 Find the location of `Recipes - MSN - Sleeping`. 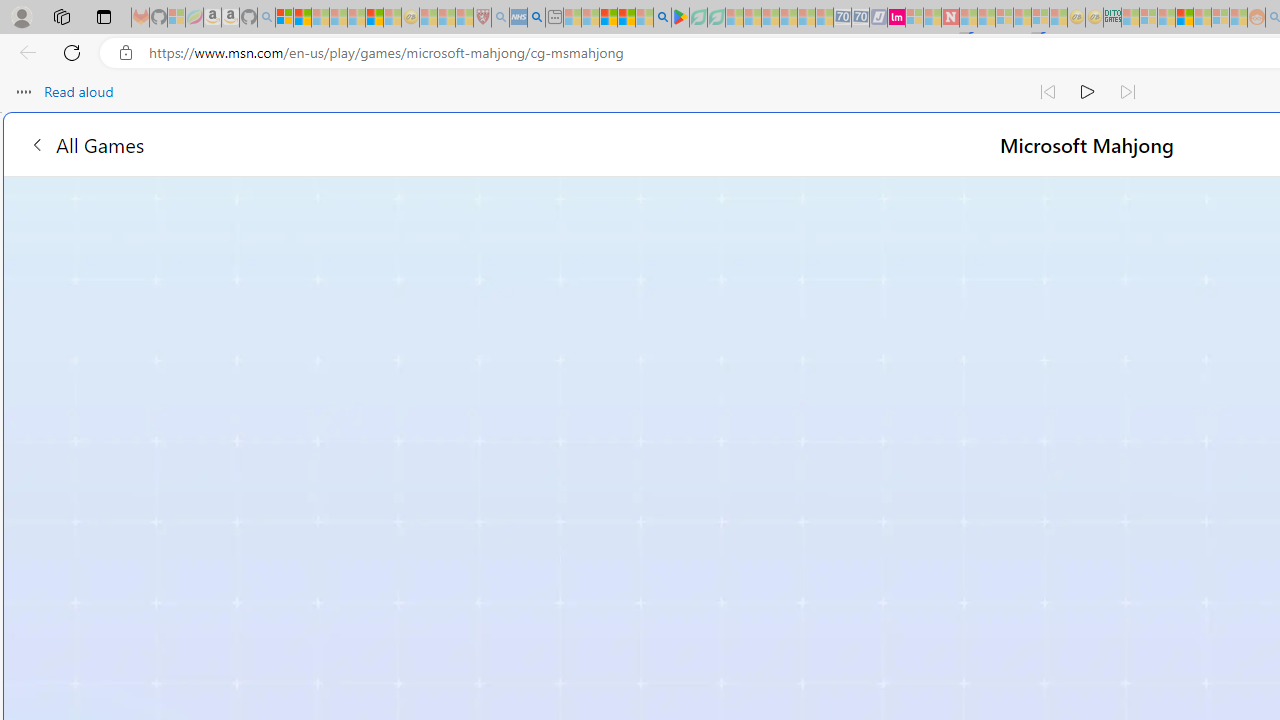

Recipes - MSN - Sleeping is located at coordinates (428, 18).